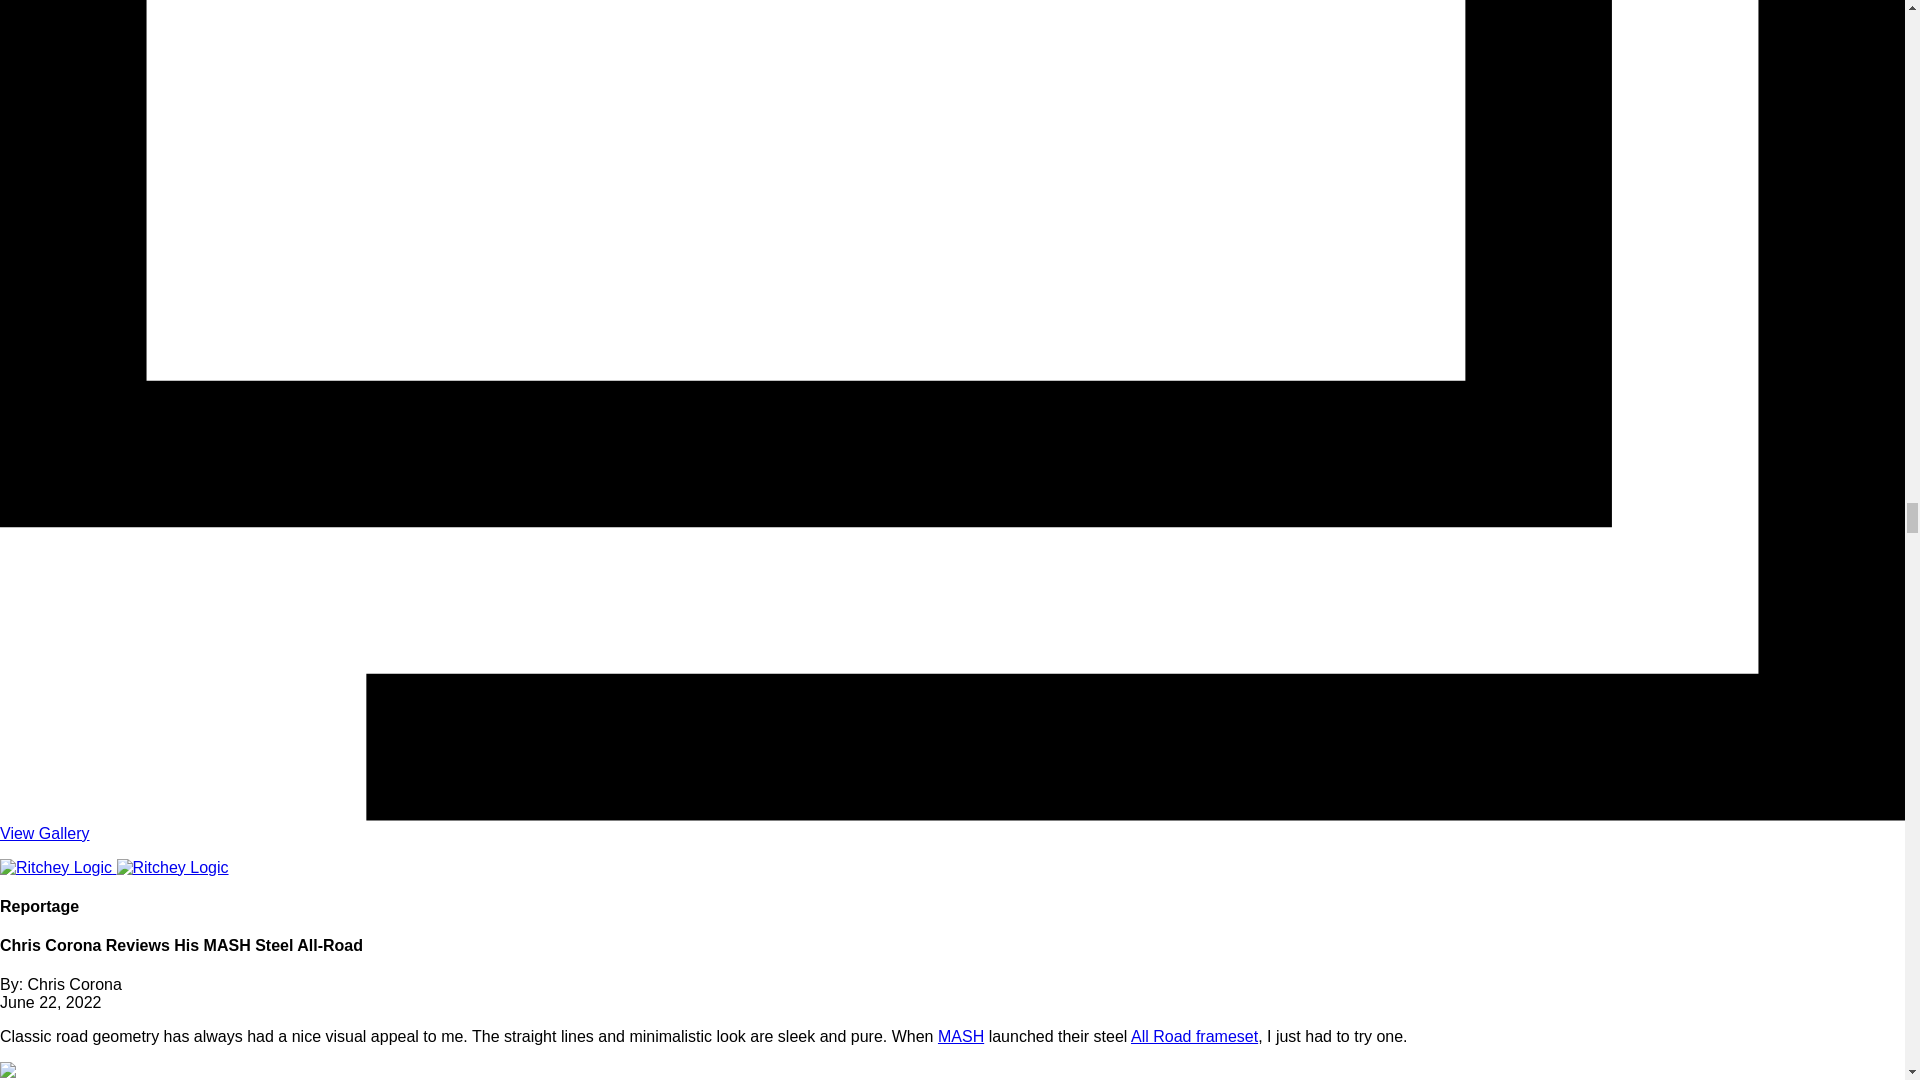 The width and height of the screenshot is (1920, 1080). What do you see at coordinates (172, 866) in the screenshot?
I see `sticky tall` at bounding box center [172, 866].